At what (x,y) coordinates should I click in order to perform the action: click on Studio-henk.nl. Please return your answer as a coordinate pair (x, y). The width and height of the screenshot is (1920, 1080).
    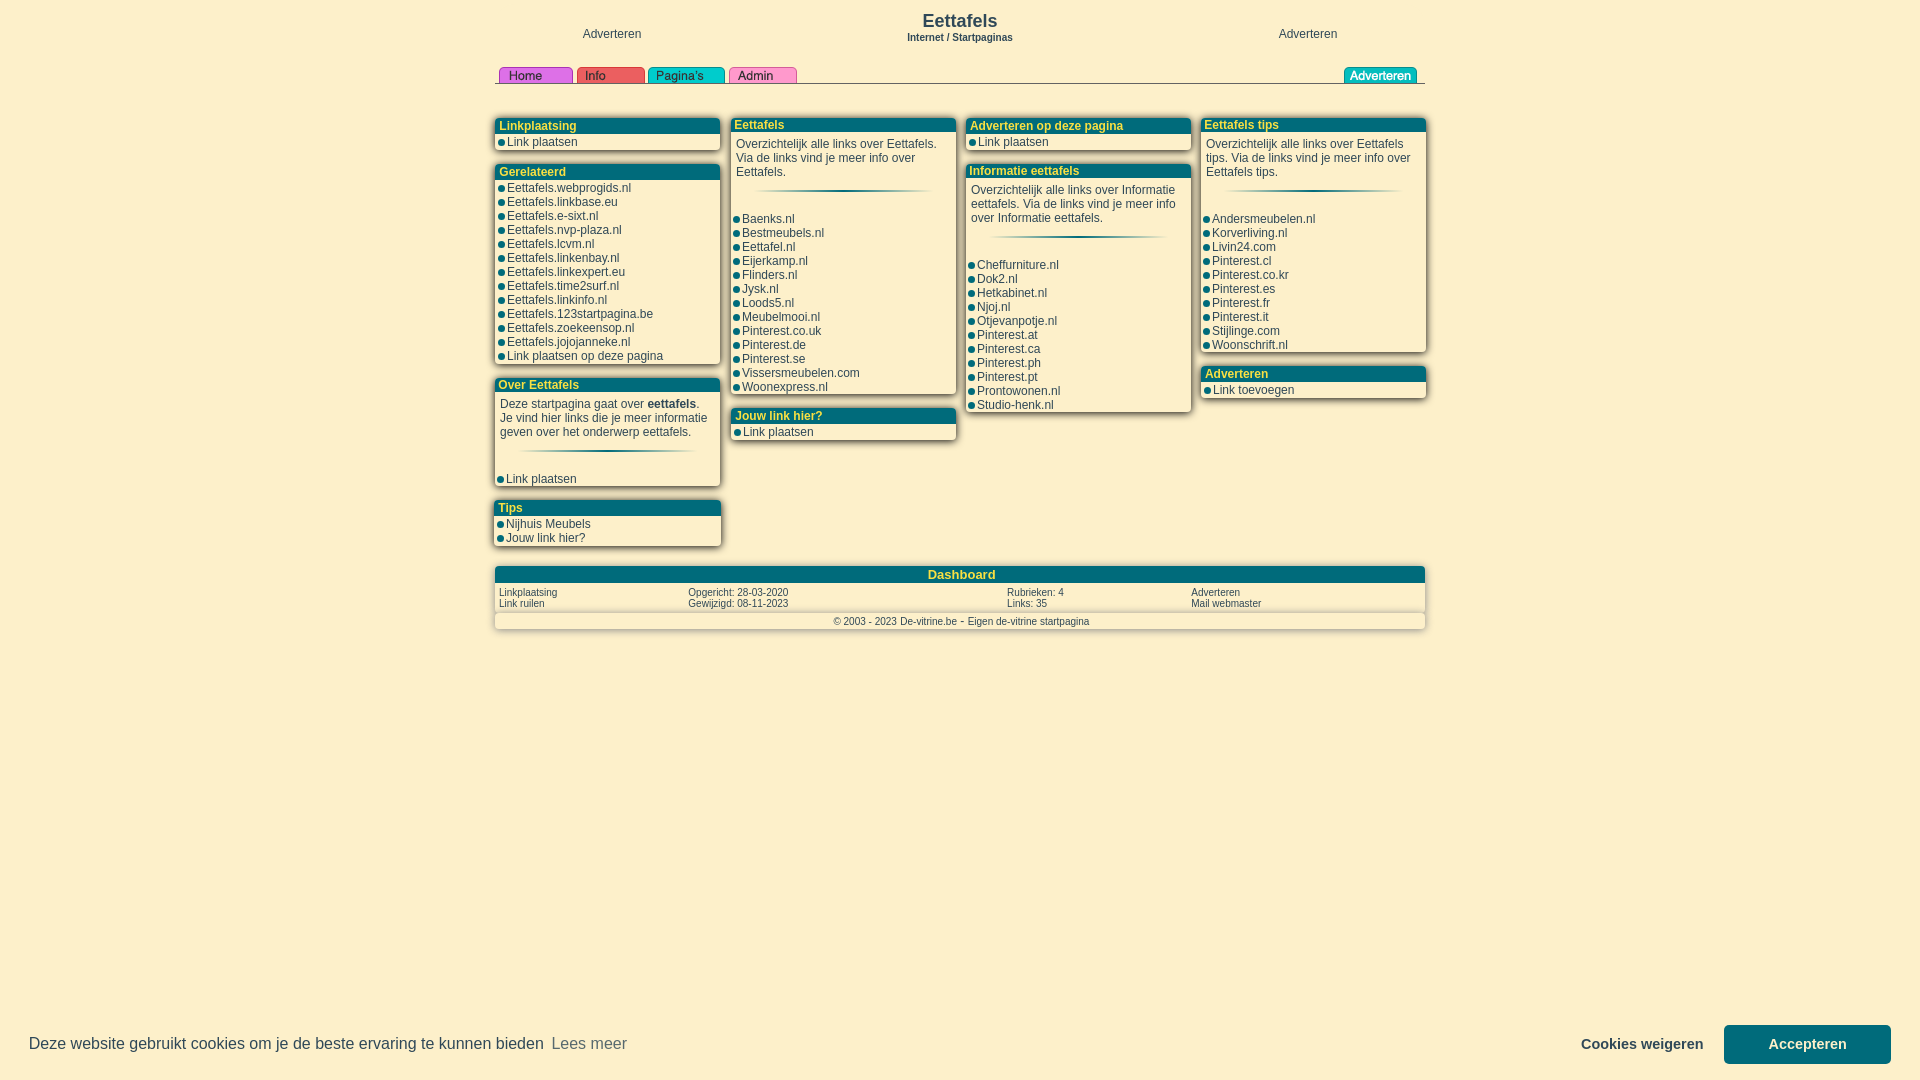
    Looking at the image, I should click on (1016, 405).